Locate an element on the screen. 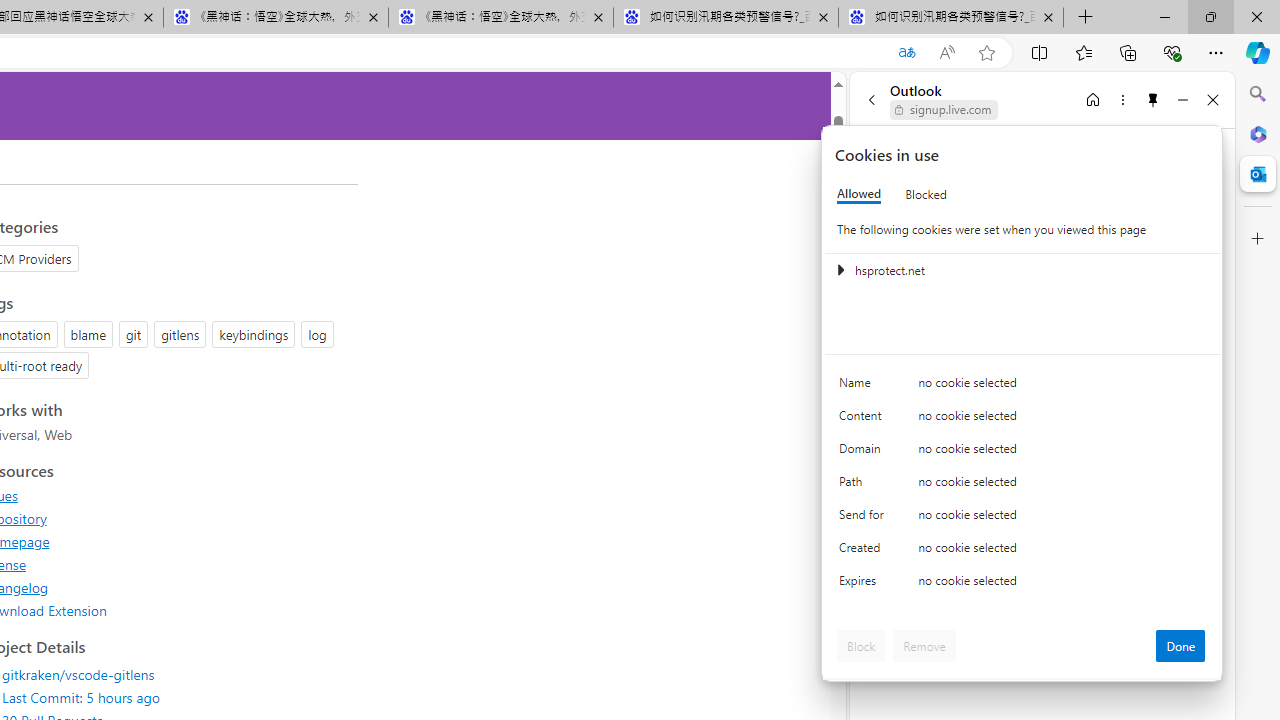 The width and height of the screenshot is (1280, 720). Created is located at coordinates (864, 552).